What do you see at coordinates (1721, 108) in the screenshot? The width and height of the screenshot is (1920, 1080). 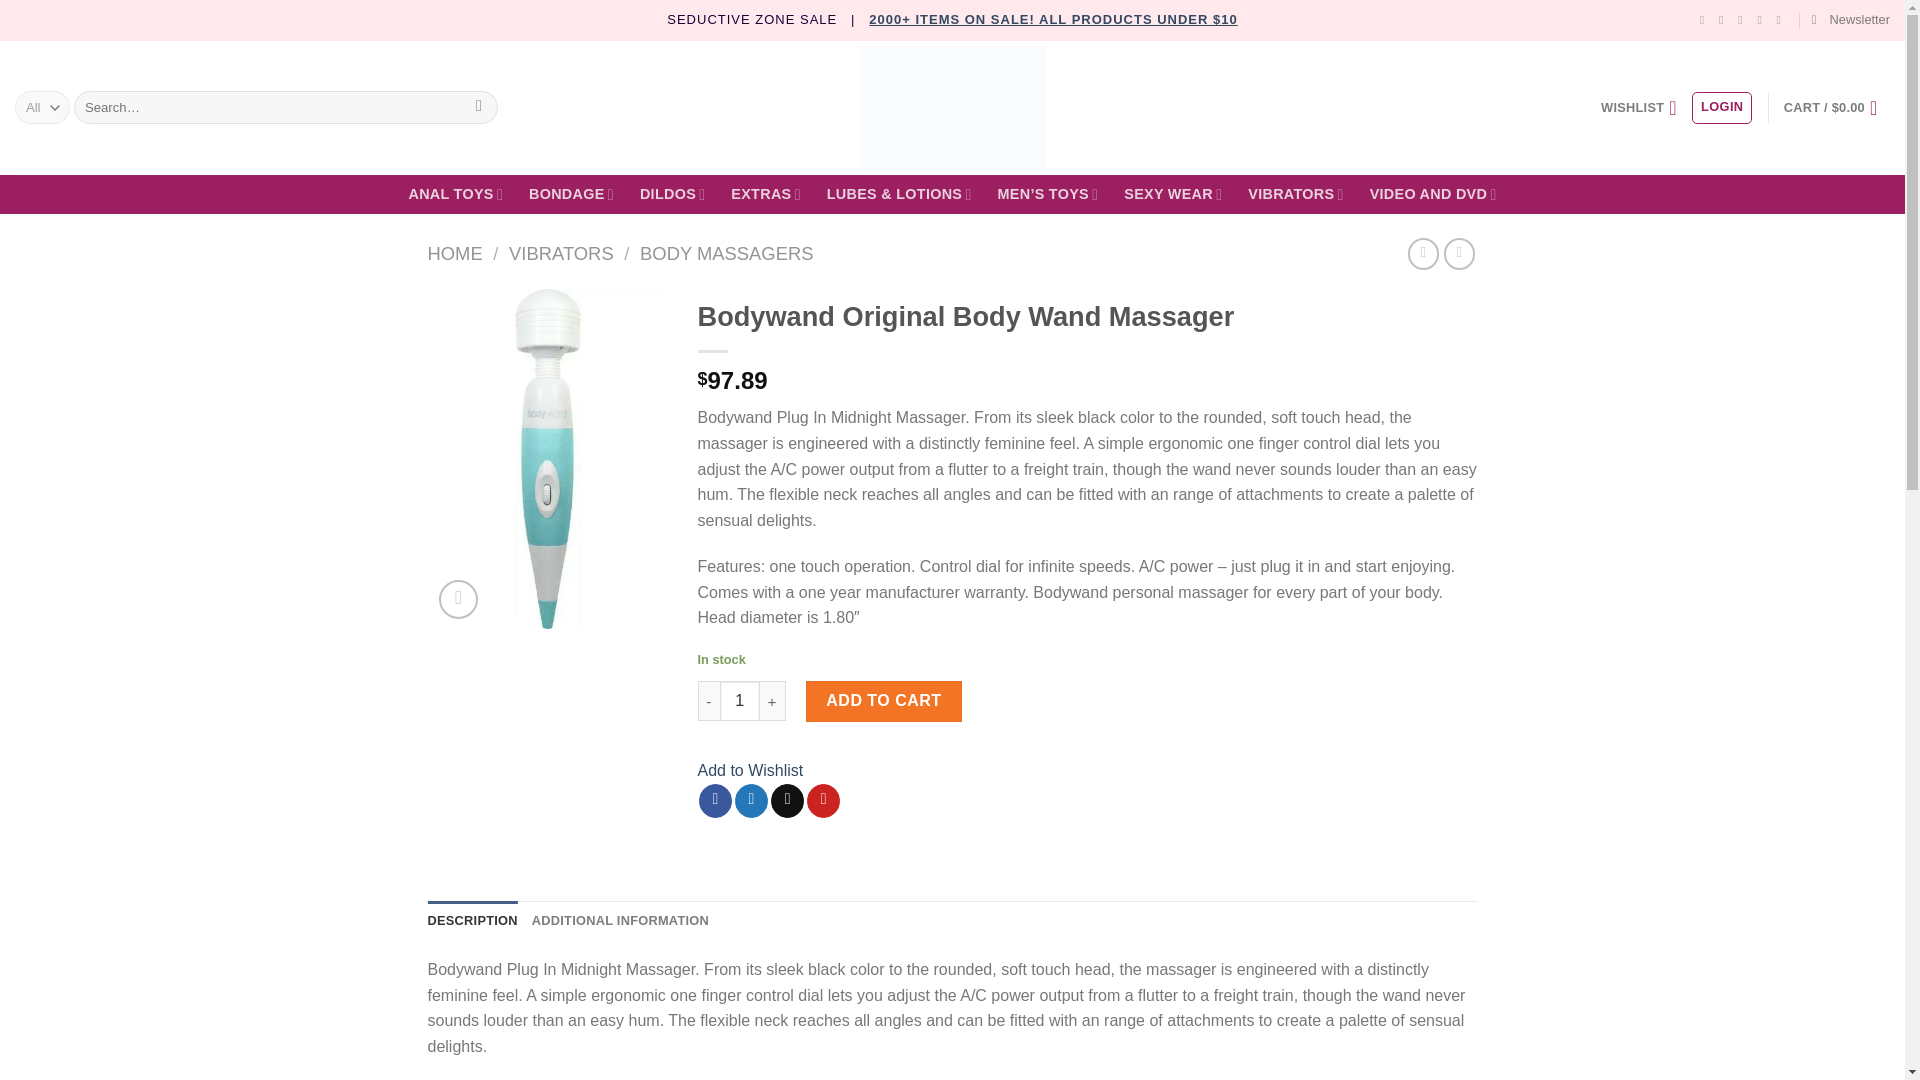 I see `LOGIN` at bounding box center [1721, 108].